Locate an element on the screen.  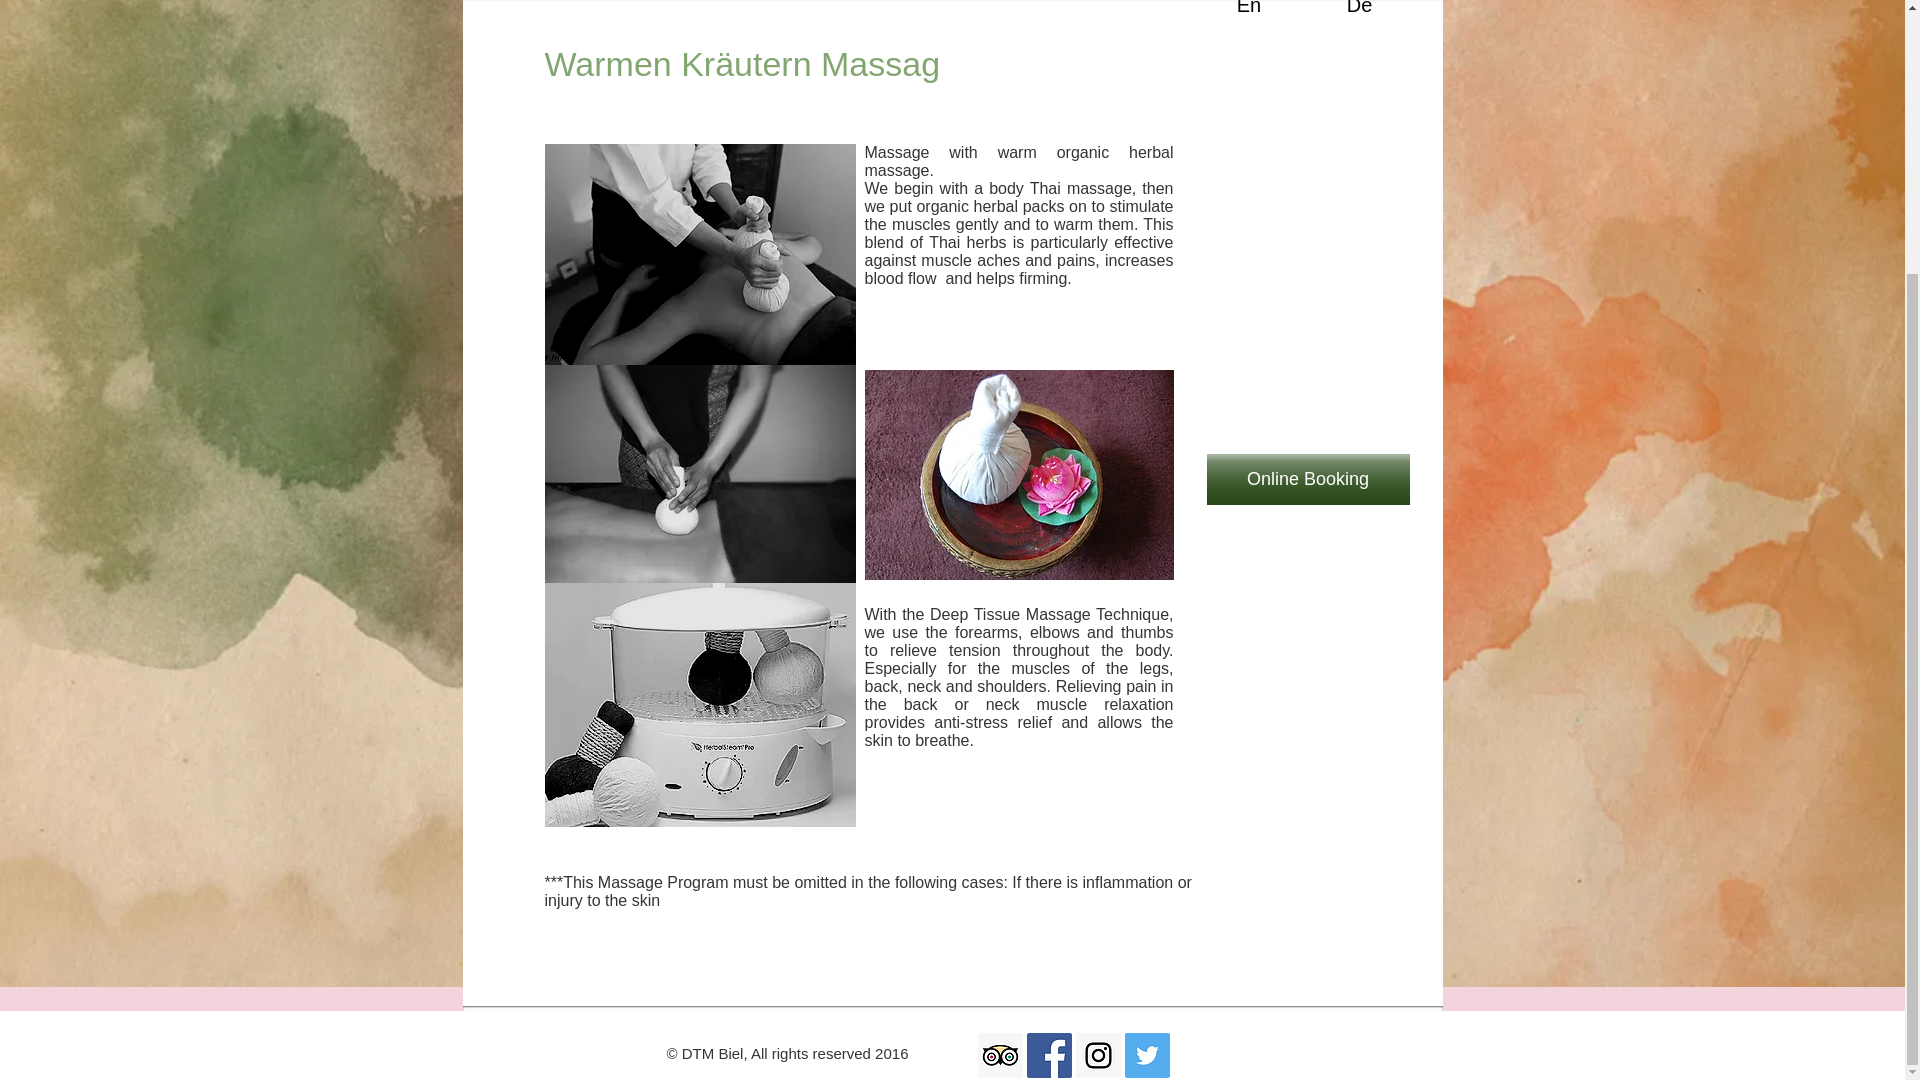
En is located at coordinates (1250, 25).